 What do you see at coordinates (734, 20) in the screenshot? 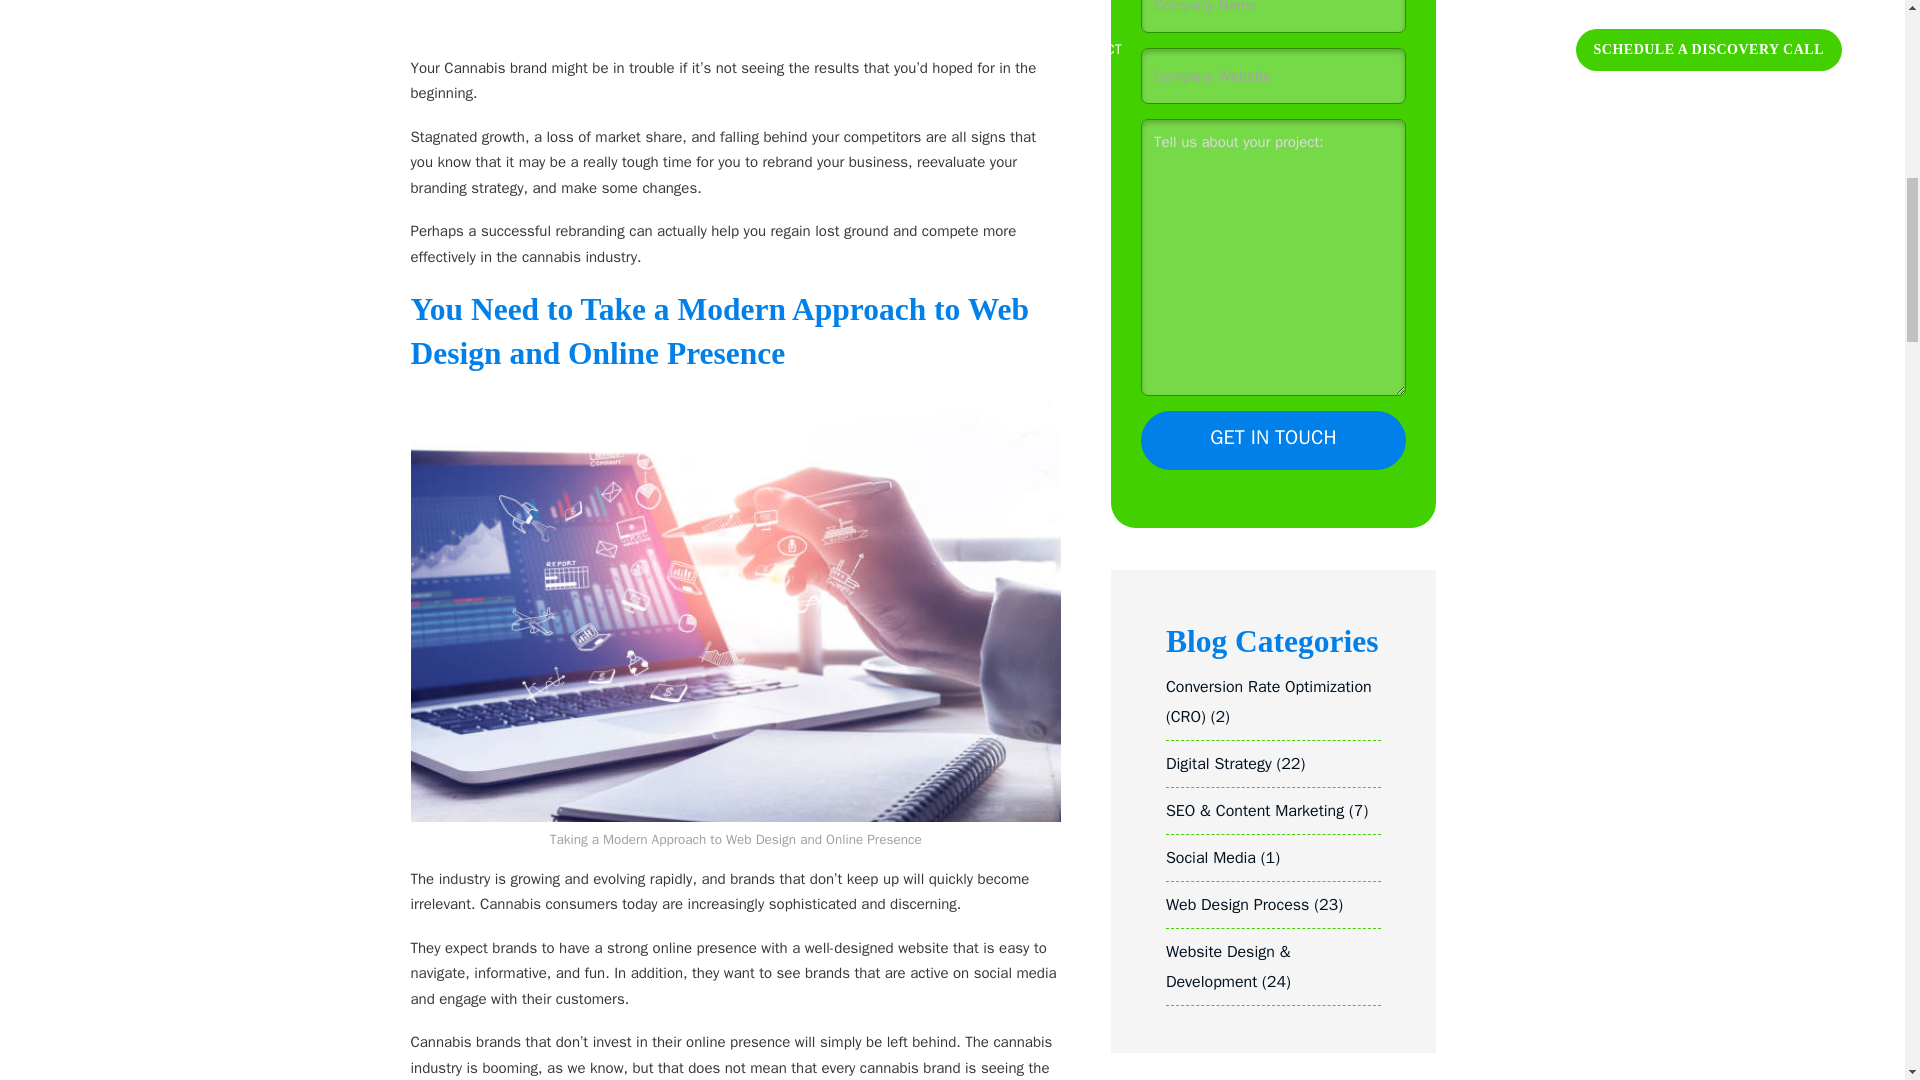
I see `5 Reasons Your Cannabis Brand Might Need to Rebrand in 2022` at bounding box center [734, 20].